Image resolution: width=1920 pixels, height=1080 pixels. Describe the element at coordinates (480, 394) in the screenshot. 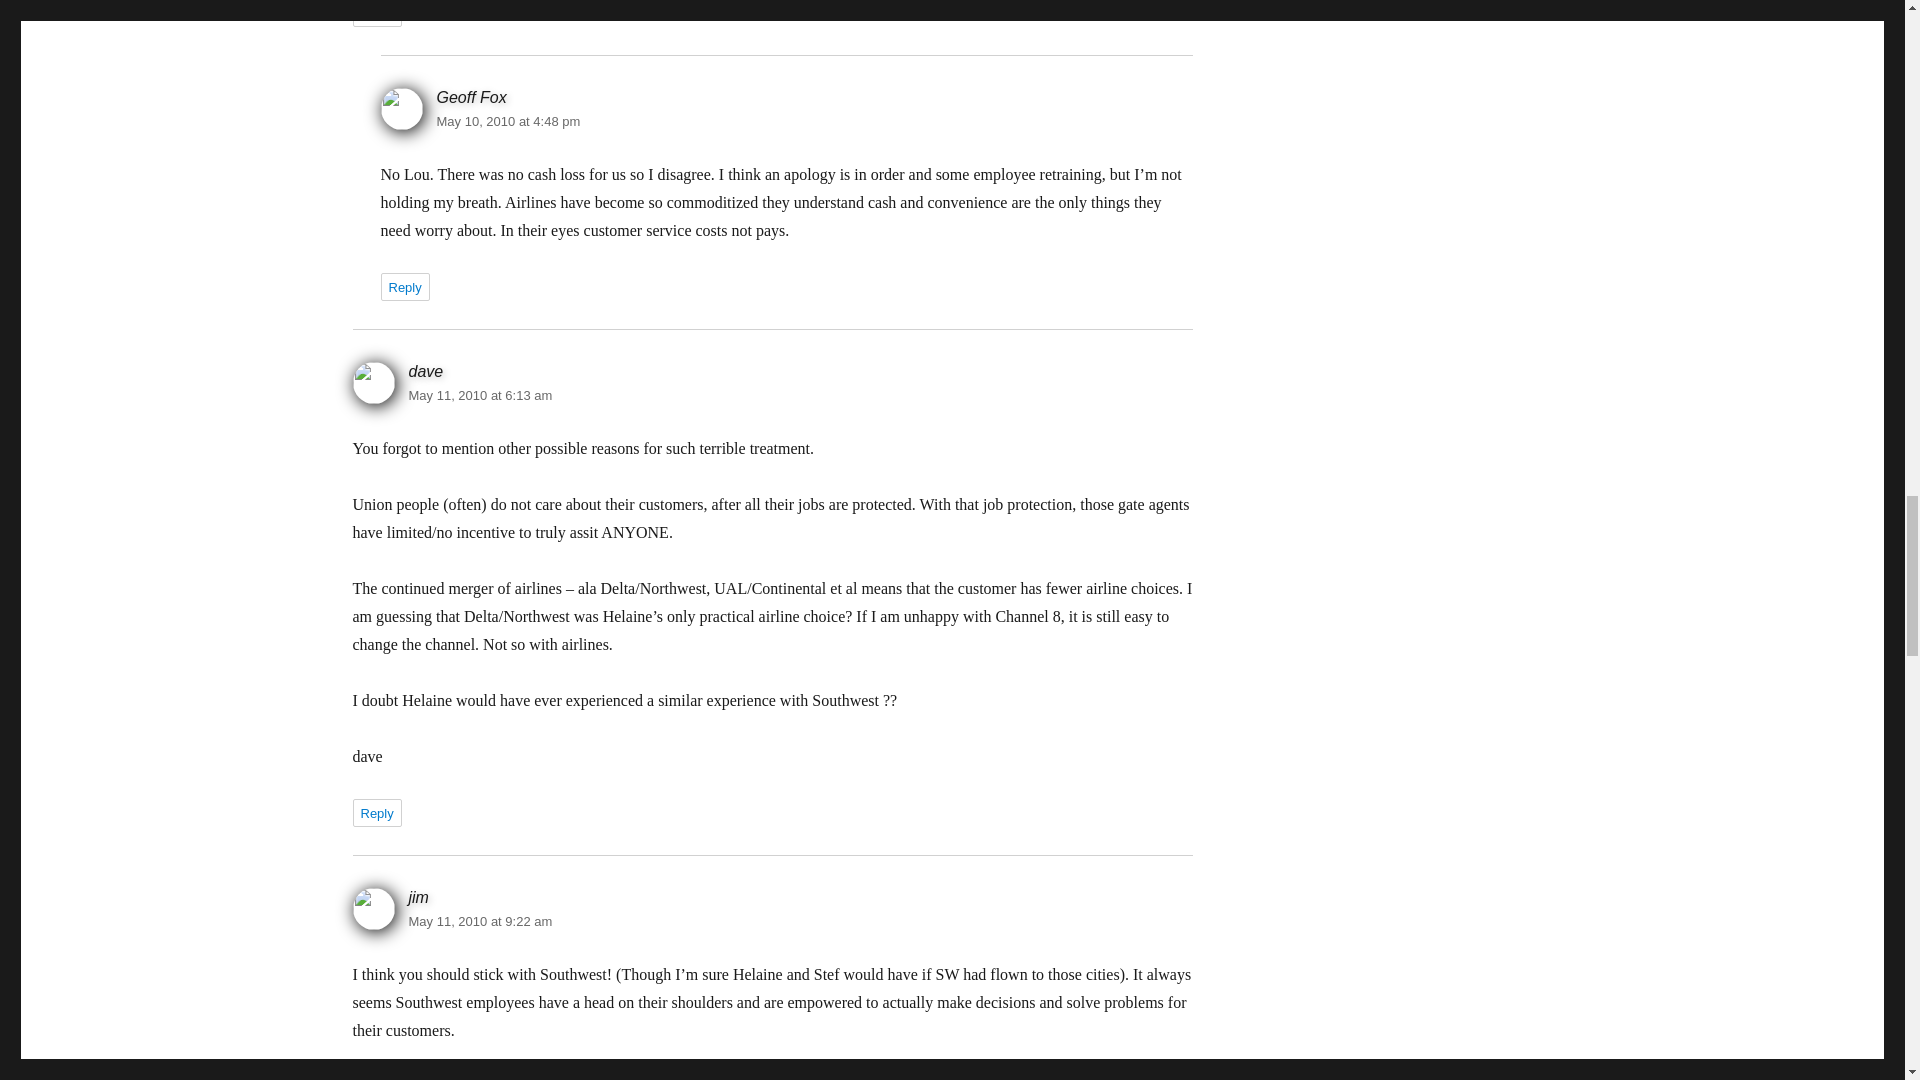

I see `May 11, 2010 at 6:13 am` at that location.